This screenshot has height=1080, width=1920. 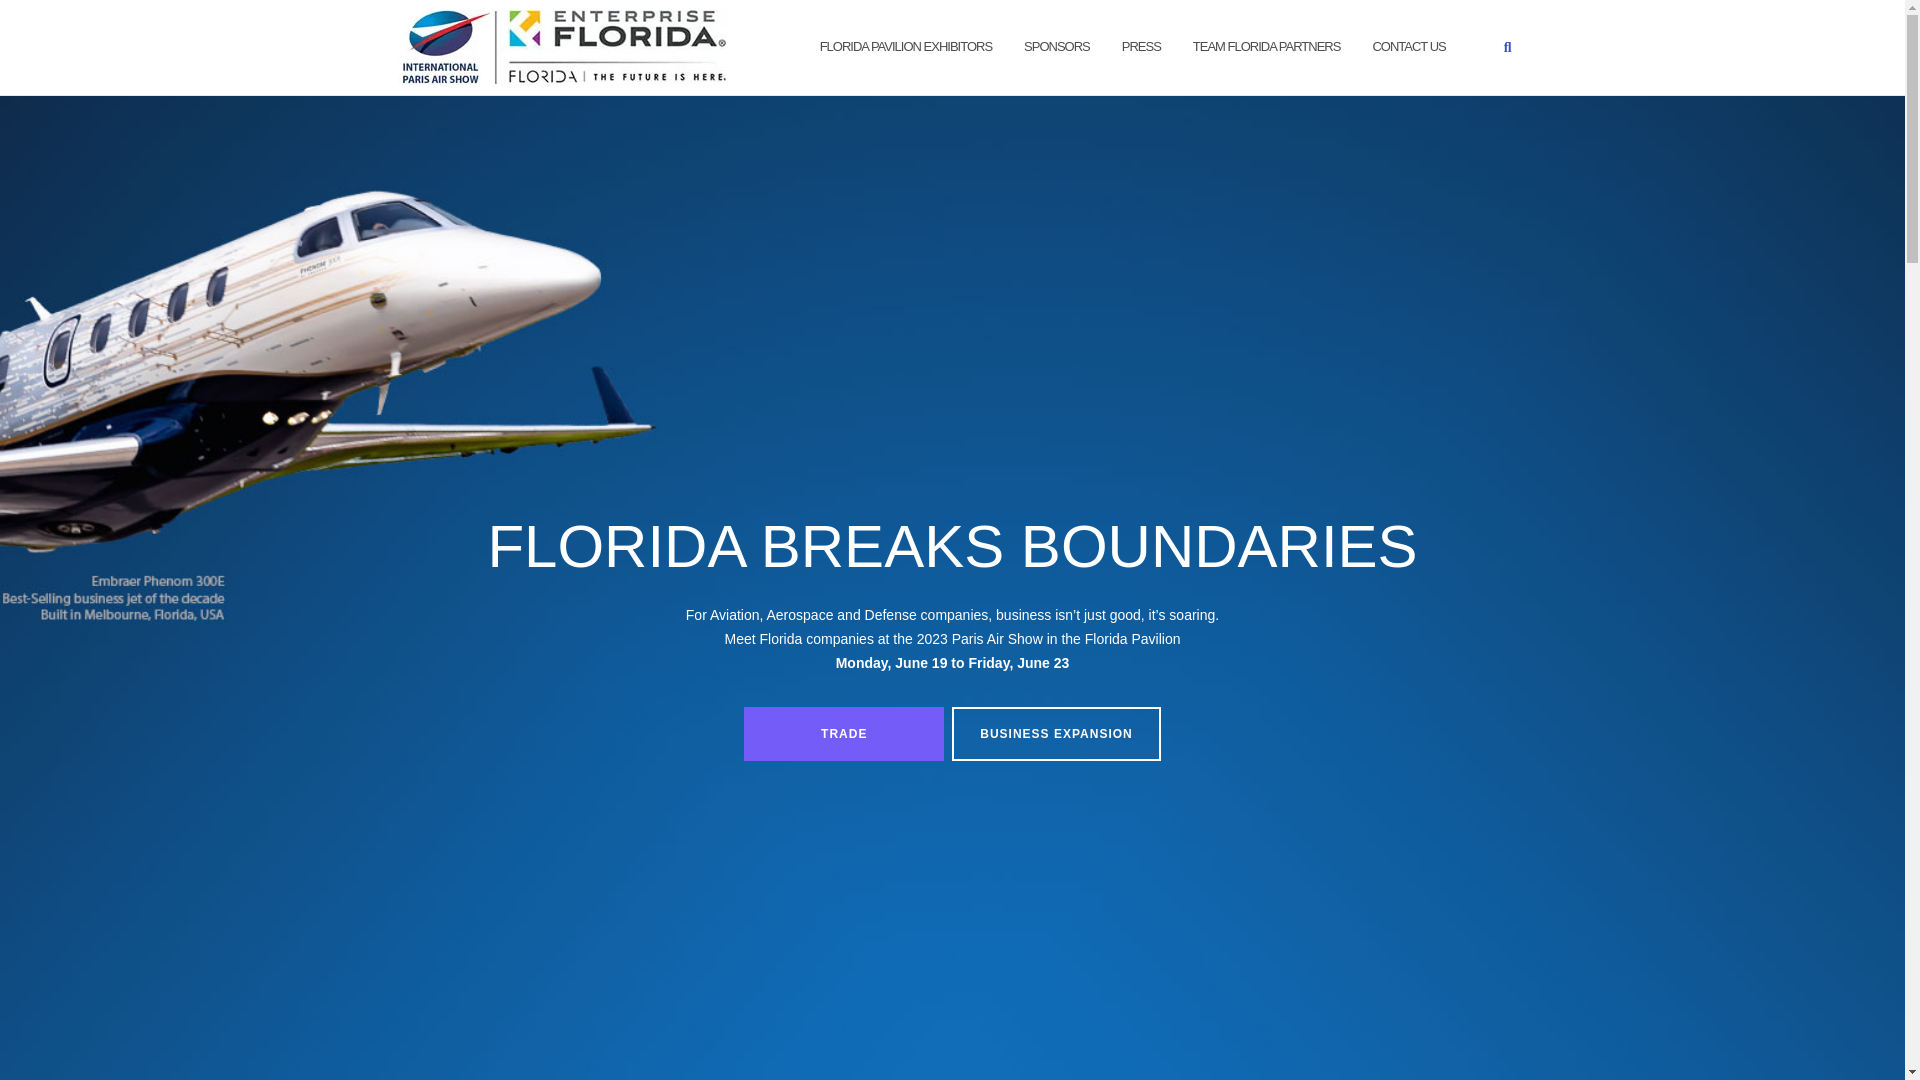 What do you see at coordinates (1056, 734) in the screenshot?
I see `BUSINESS EXPANSION` at bounding box center [1056, 734].